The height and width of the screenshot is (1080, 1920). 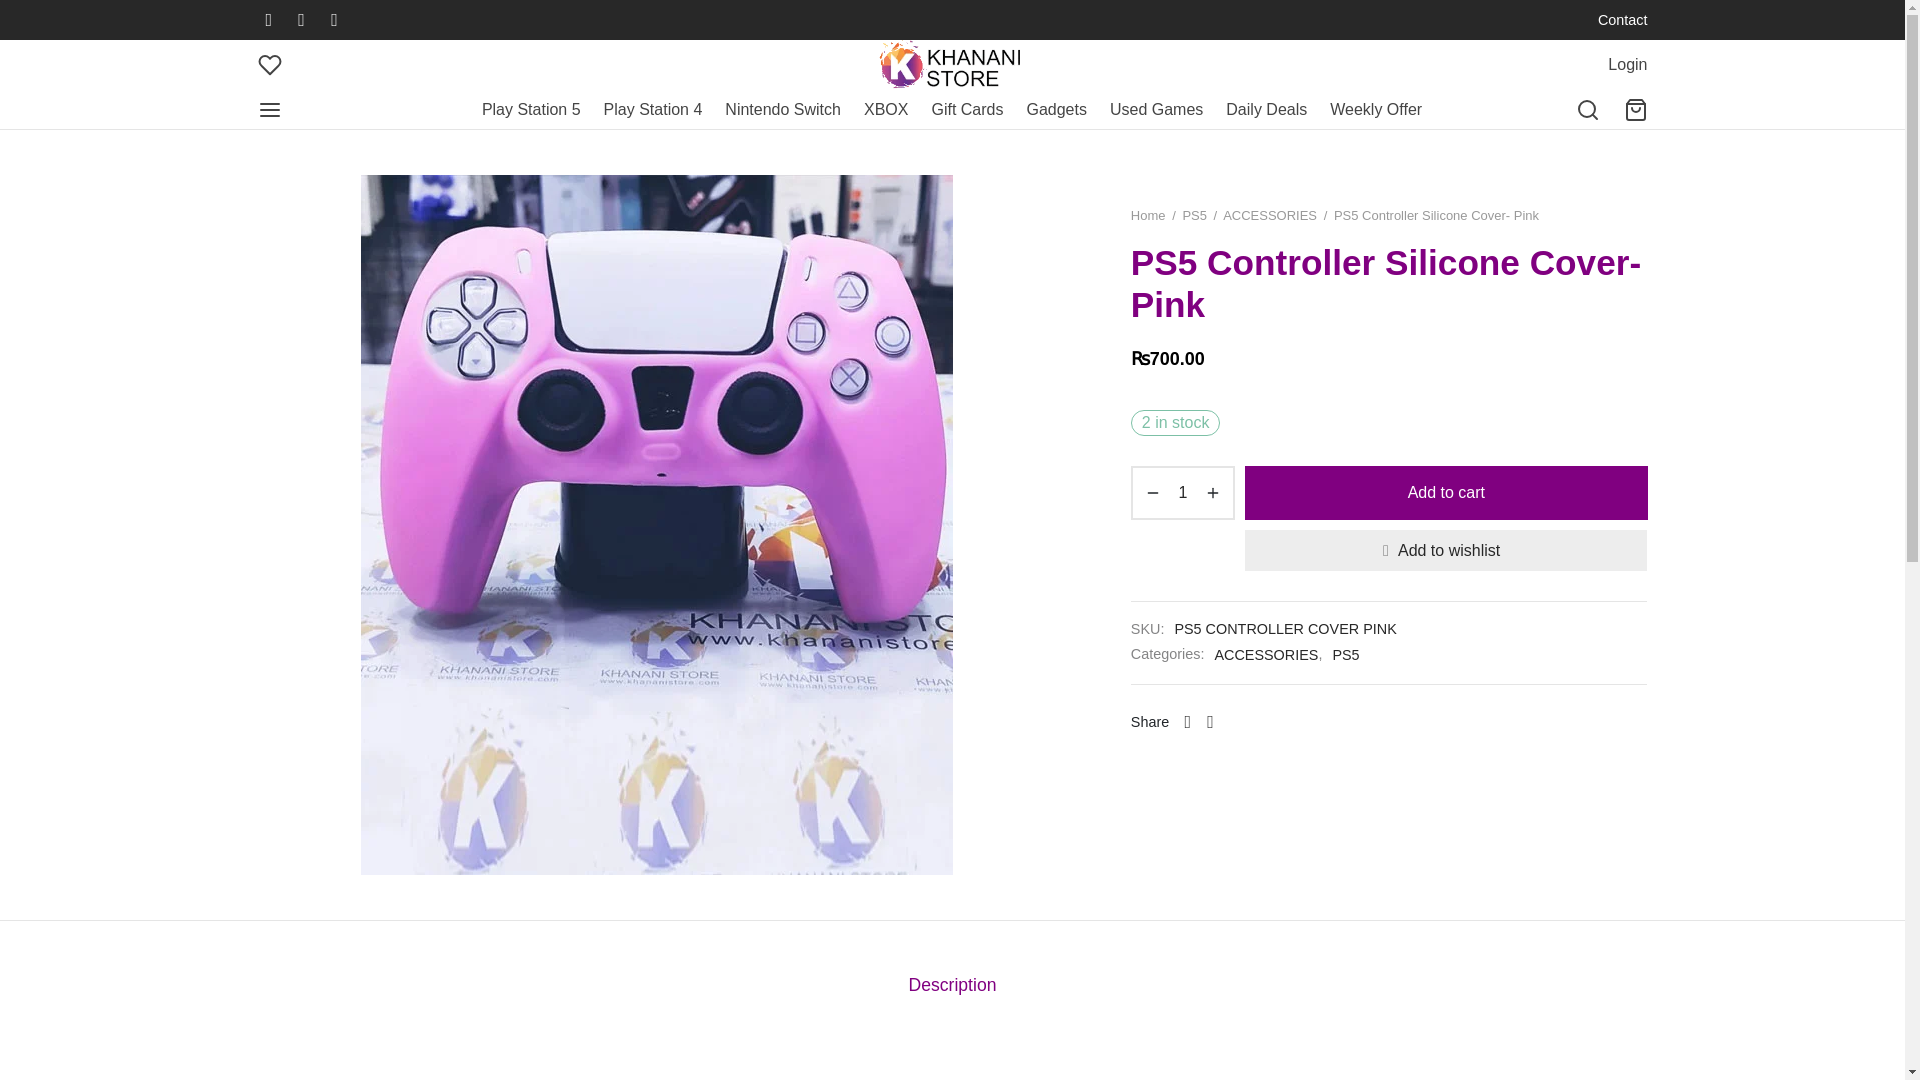 I want to click on Nintendo Switch, so click(x=782, y=110).